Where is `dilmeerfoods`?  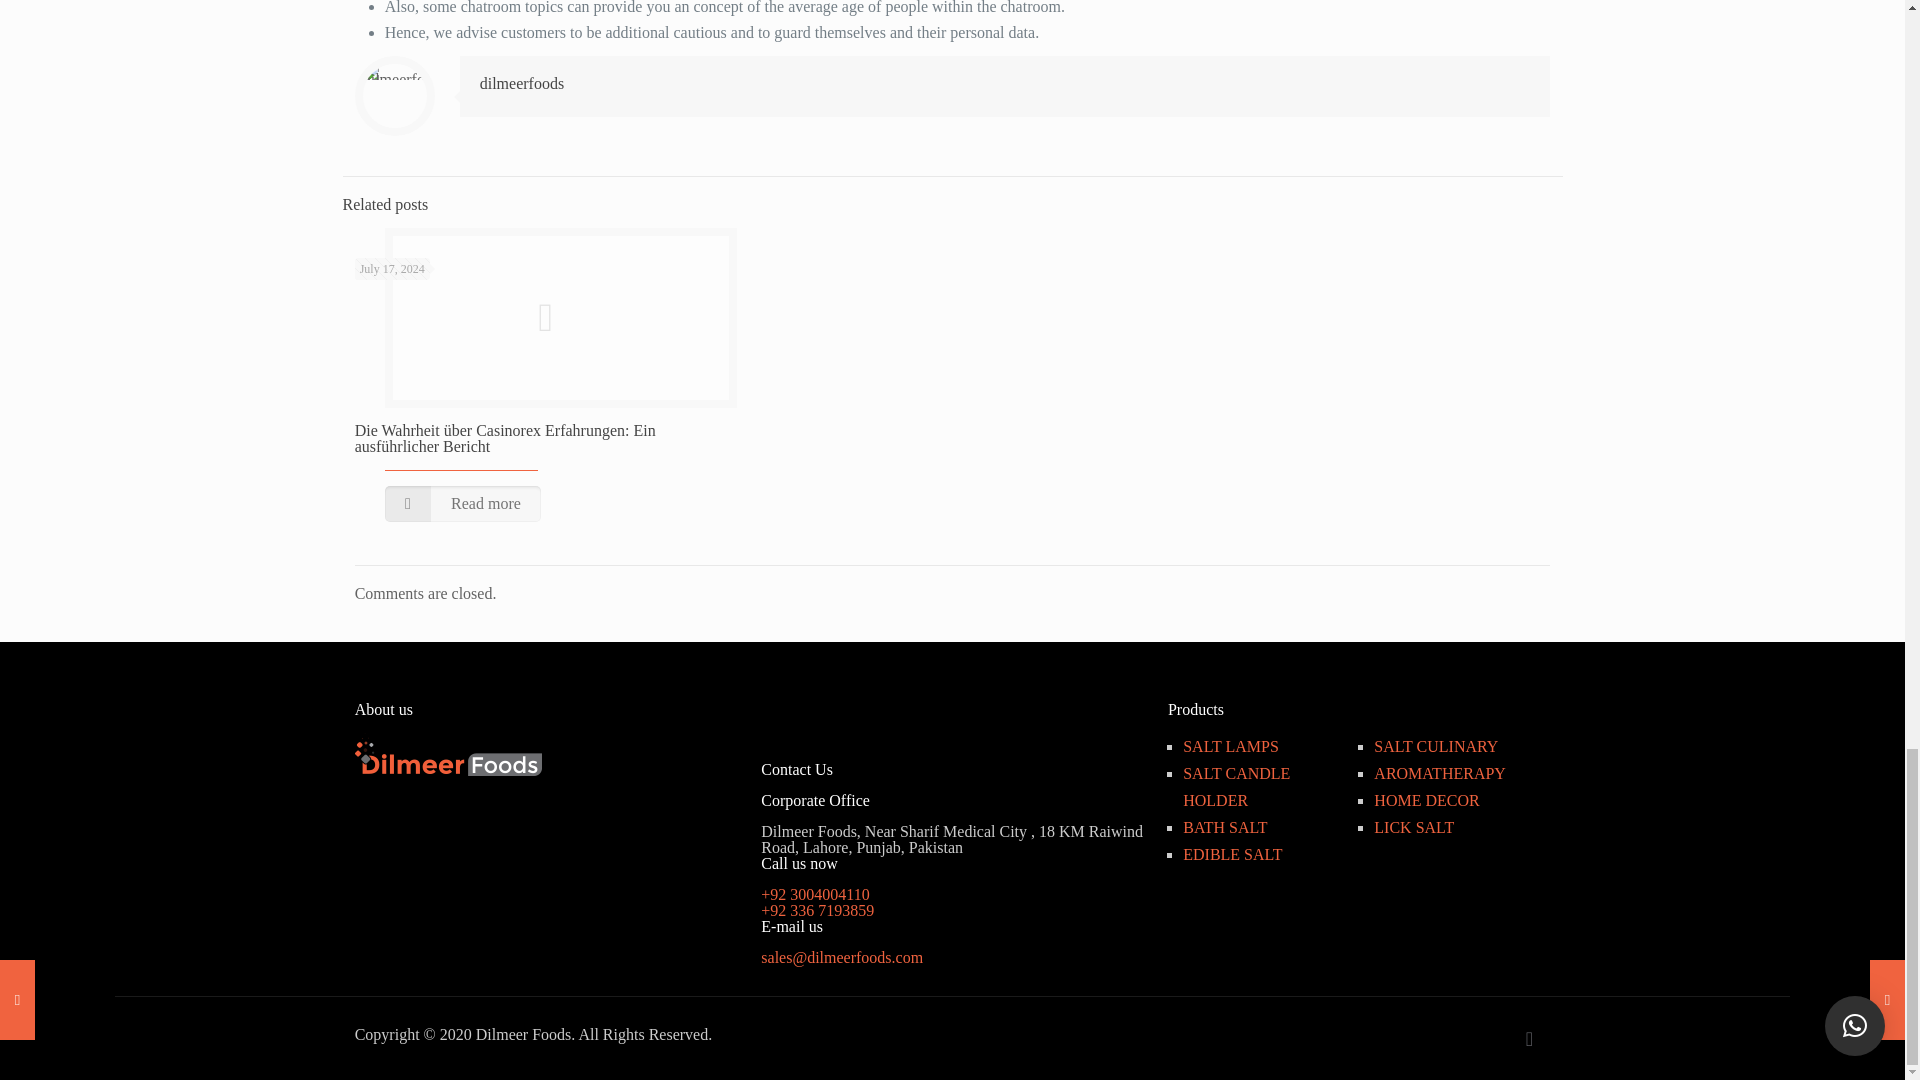
dilmeerfoods is located at coordinates (522, 82).